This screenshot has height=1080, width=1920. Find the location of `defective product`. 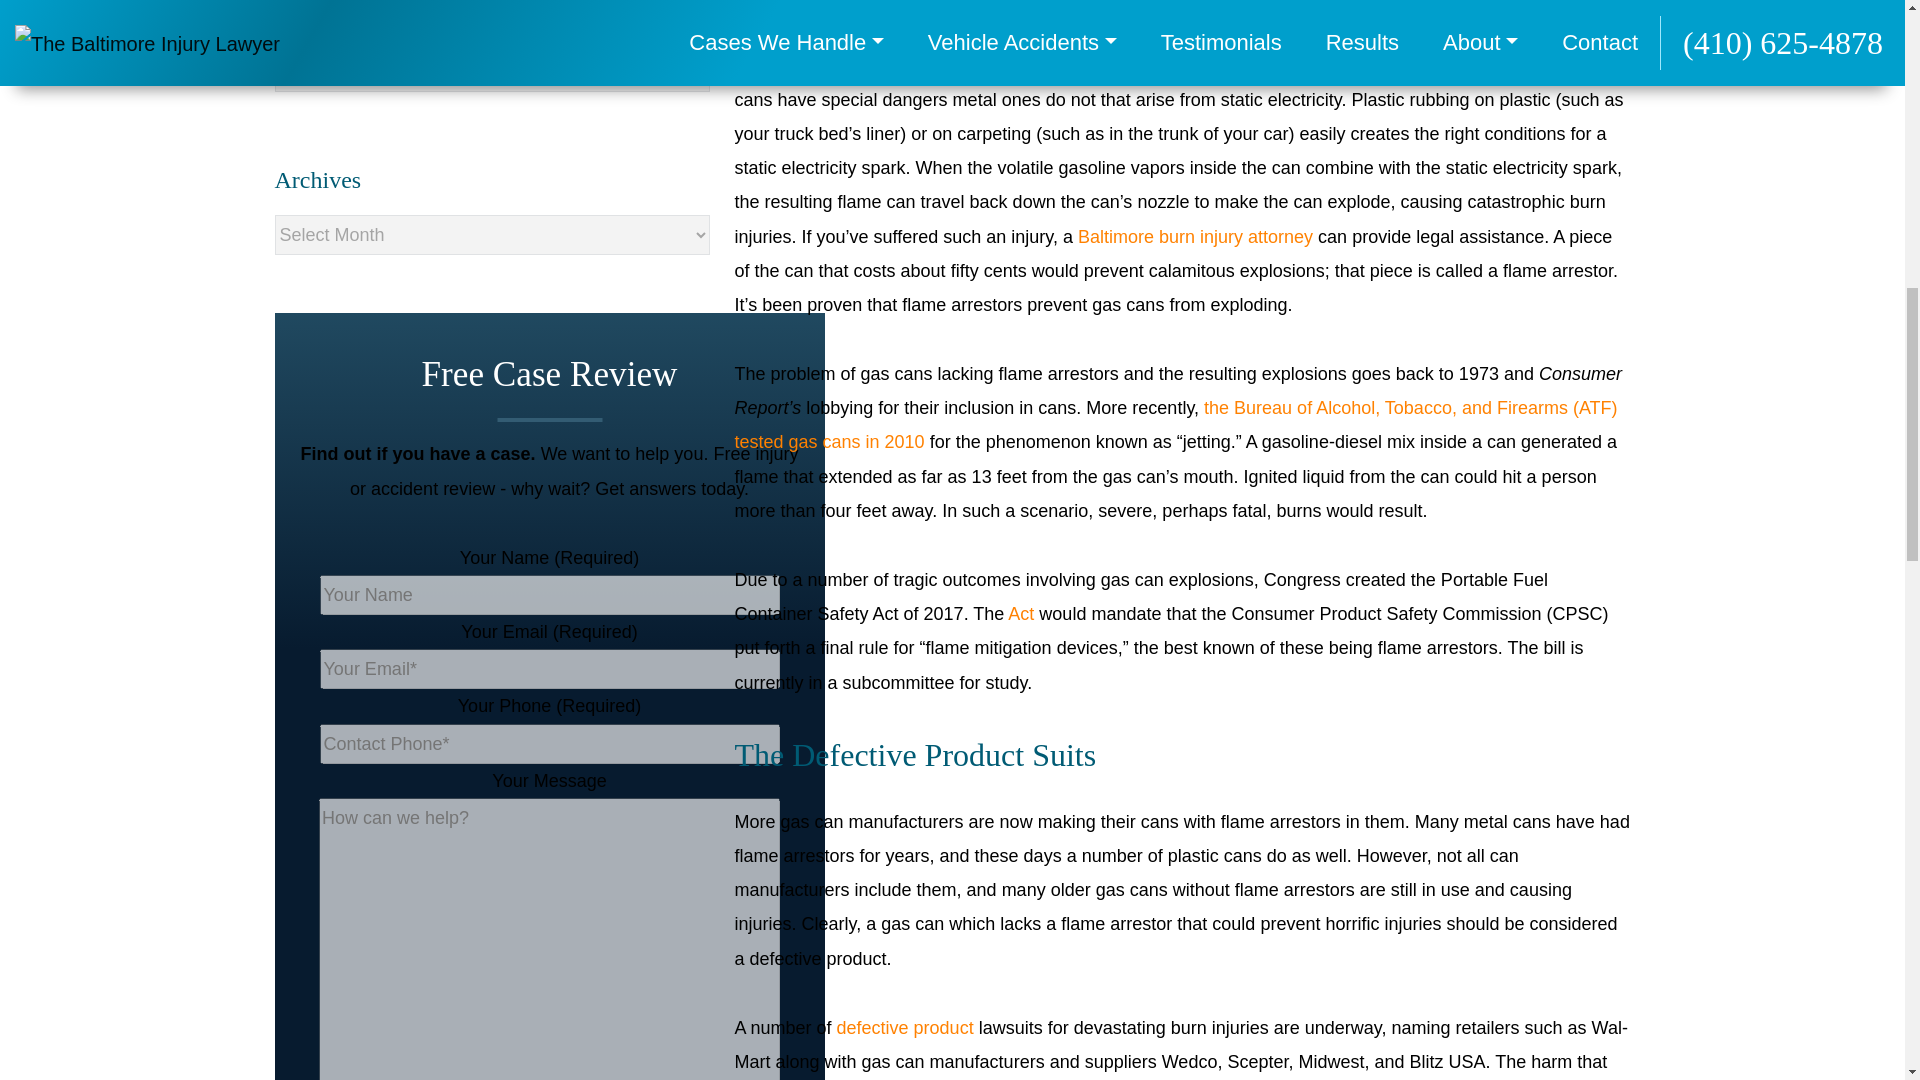

defective product is located at coordinates (905, 1028).